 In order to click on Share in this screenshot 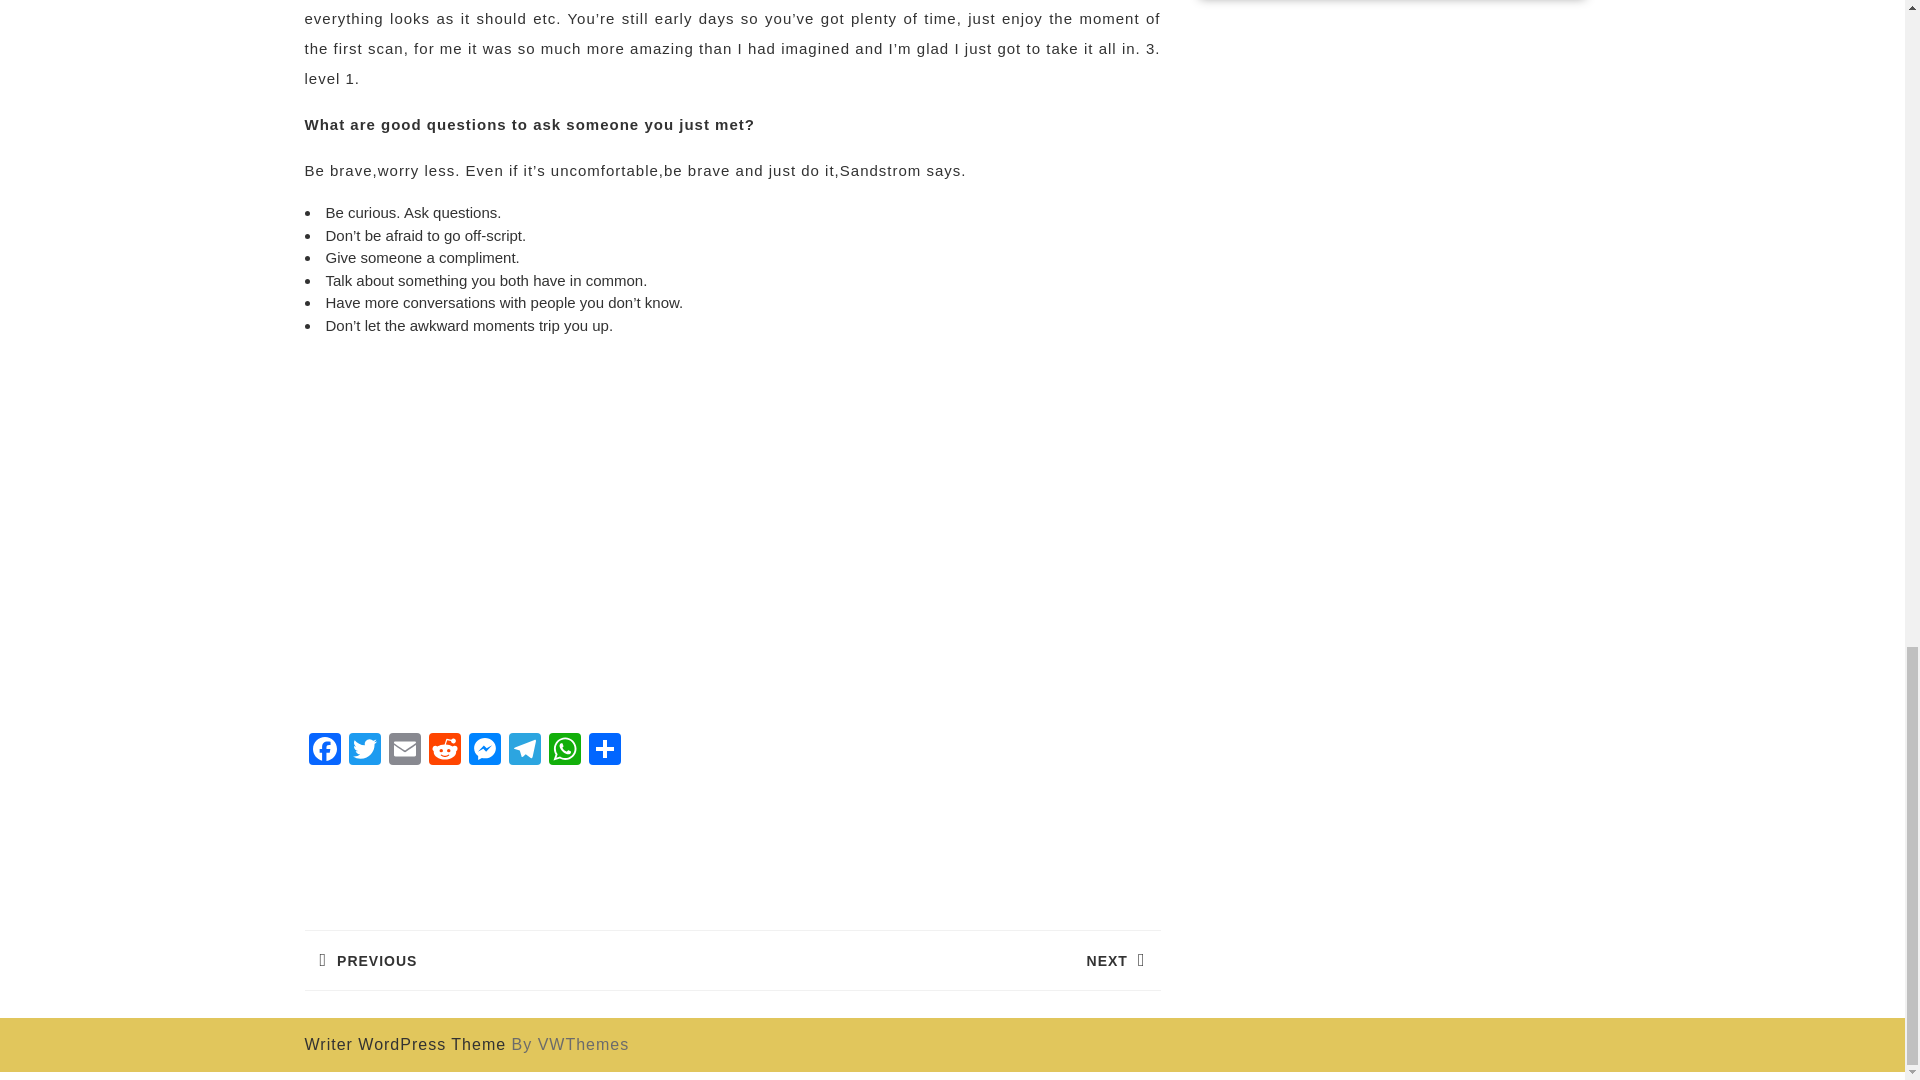, I will do `click(604, 752)`.